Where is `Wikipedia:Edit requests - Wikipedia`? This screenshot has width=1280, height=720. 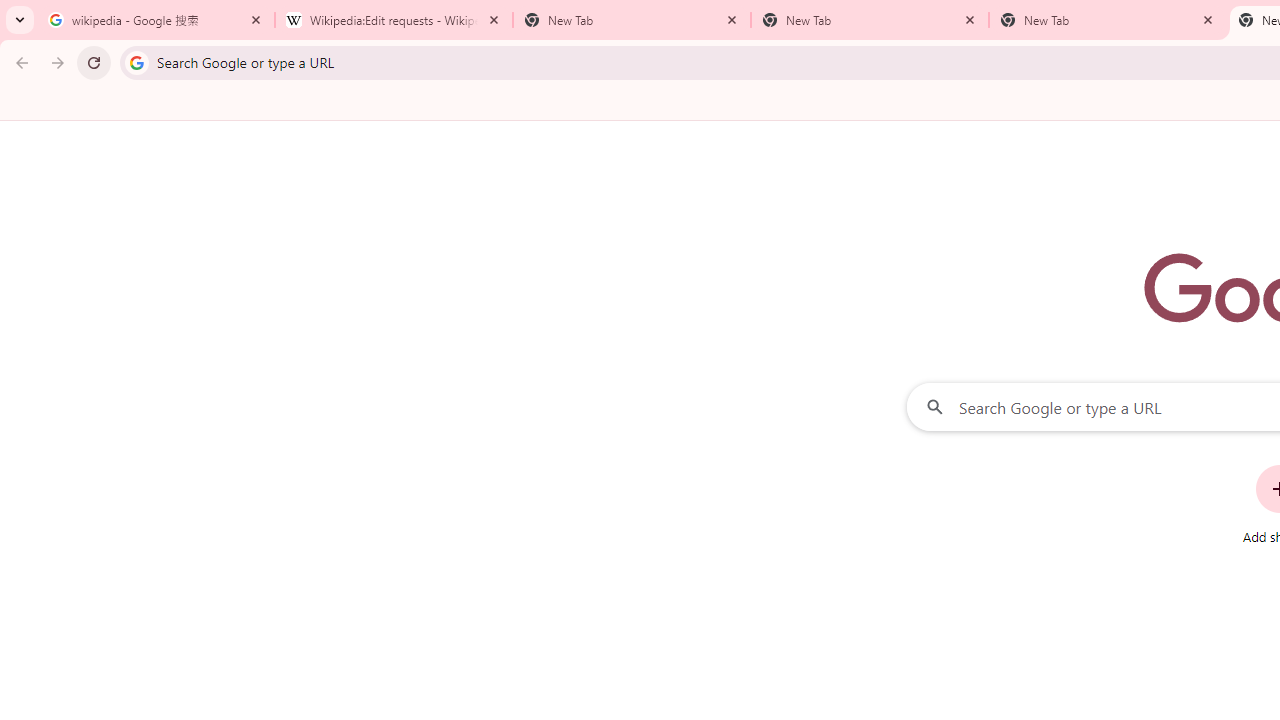 Wikipedia:Edit requests - Wikipedia is located at coordinates (394, 20).